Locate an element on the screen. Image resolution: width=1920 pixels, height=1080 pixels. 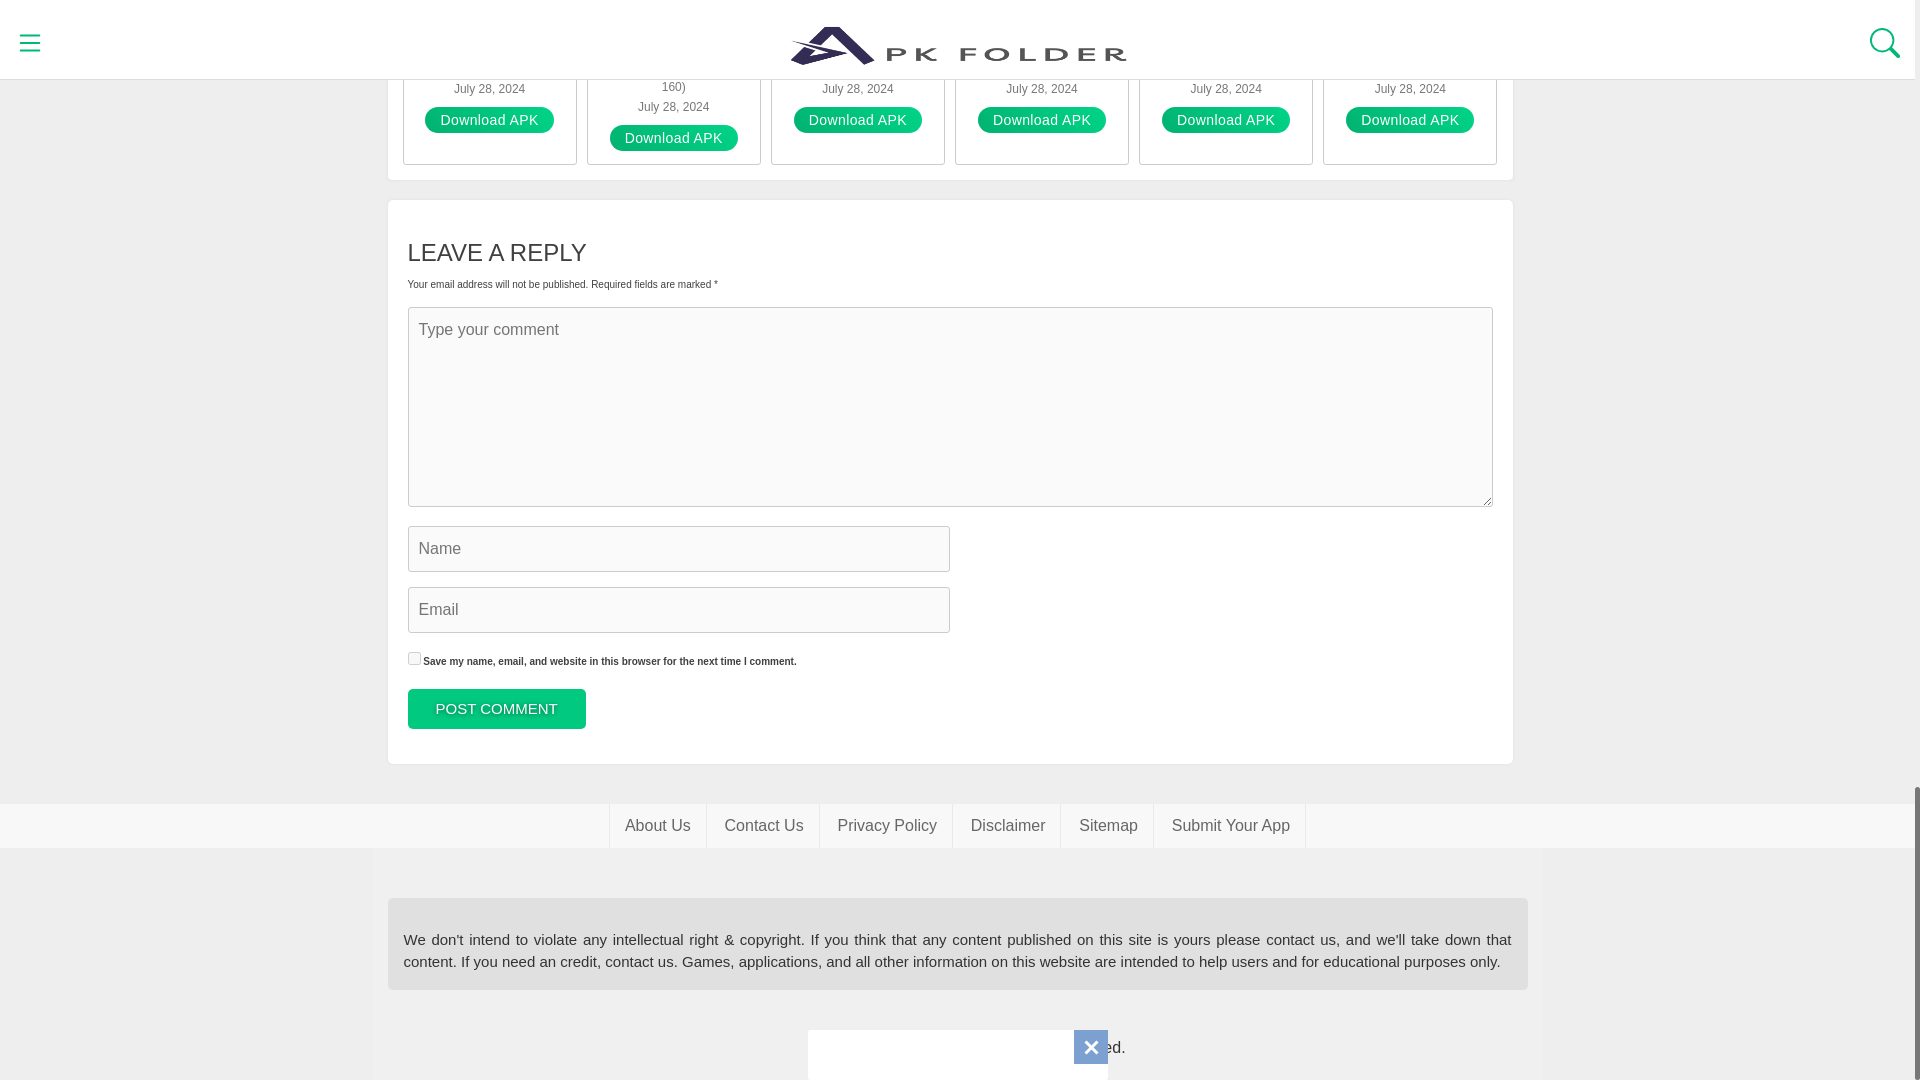
Download APK is located at coordinates (1226, 119).